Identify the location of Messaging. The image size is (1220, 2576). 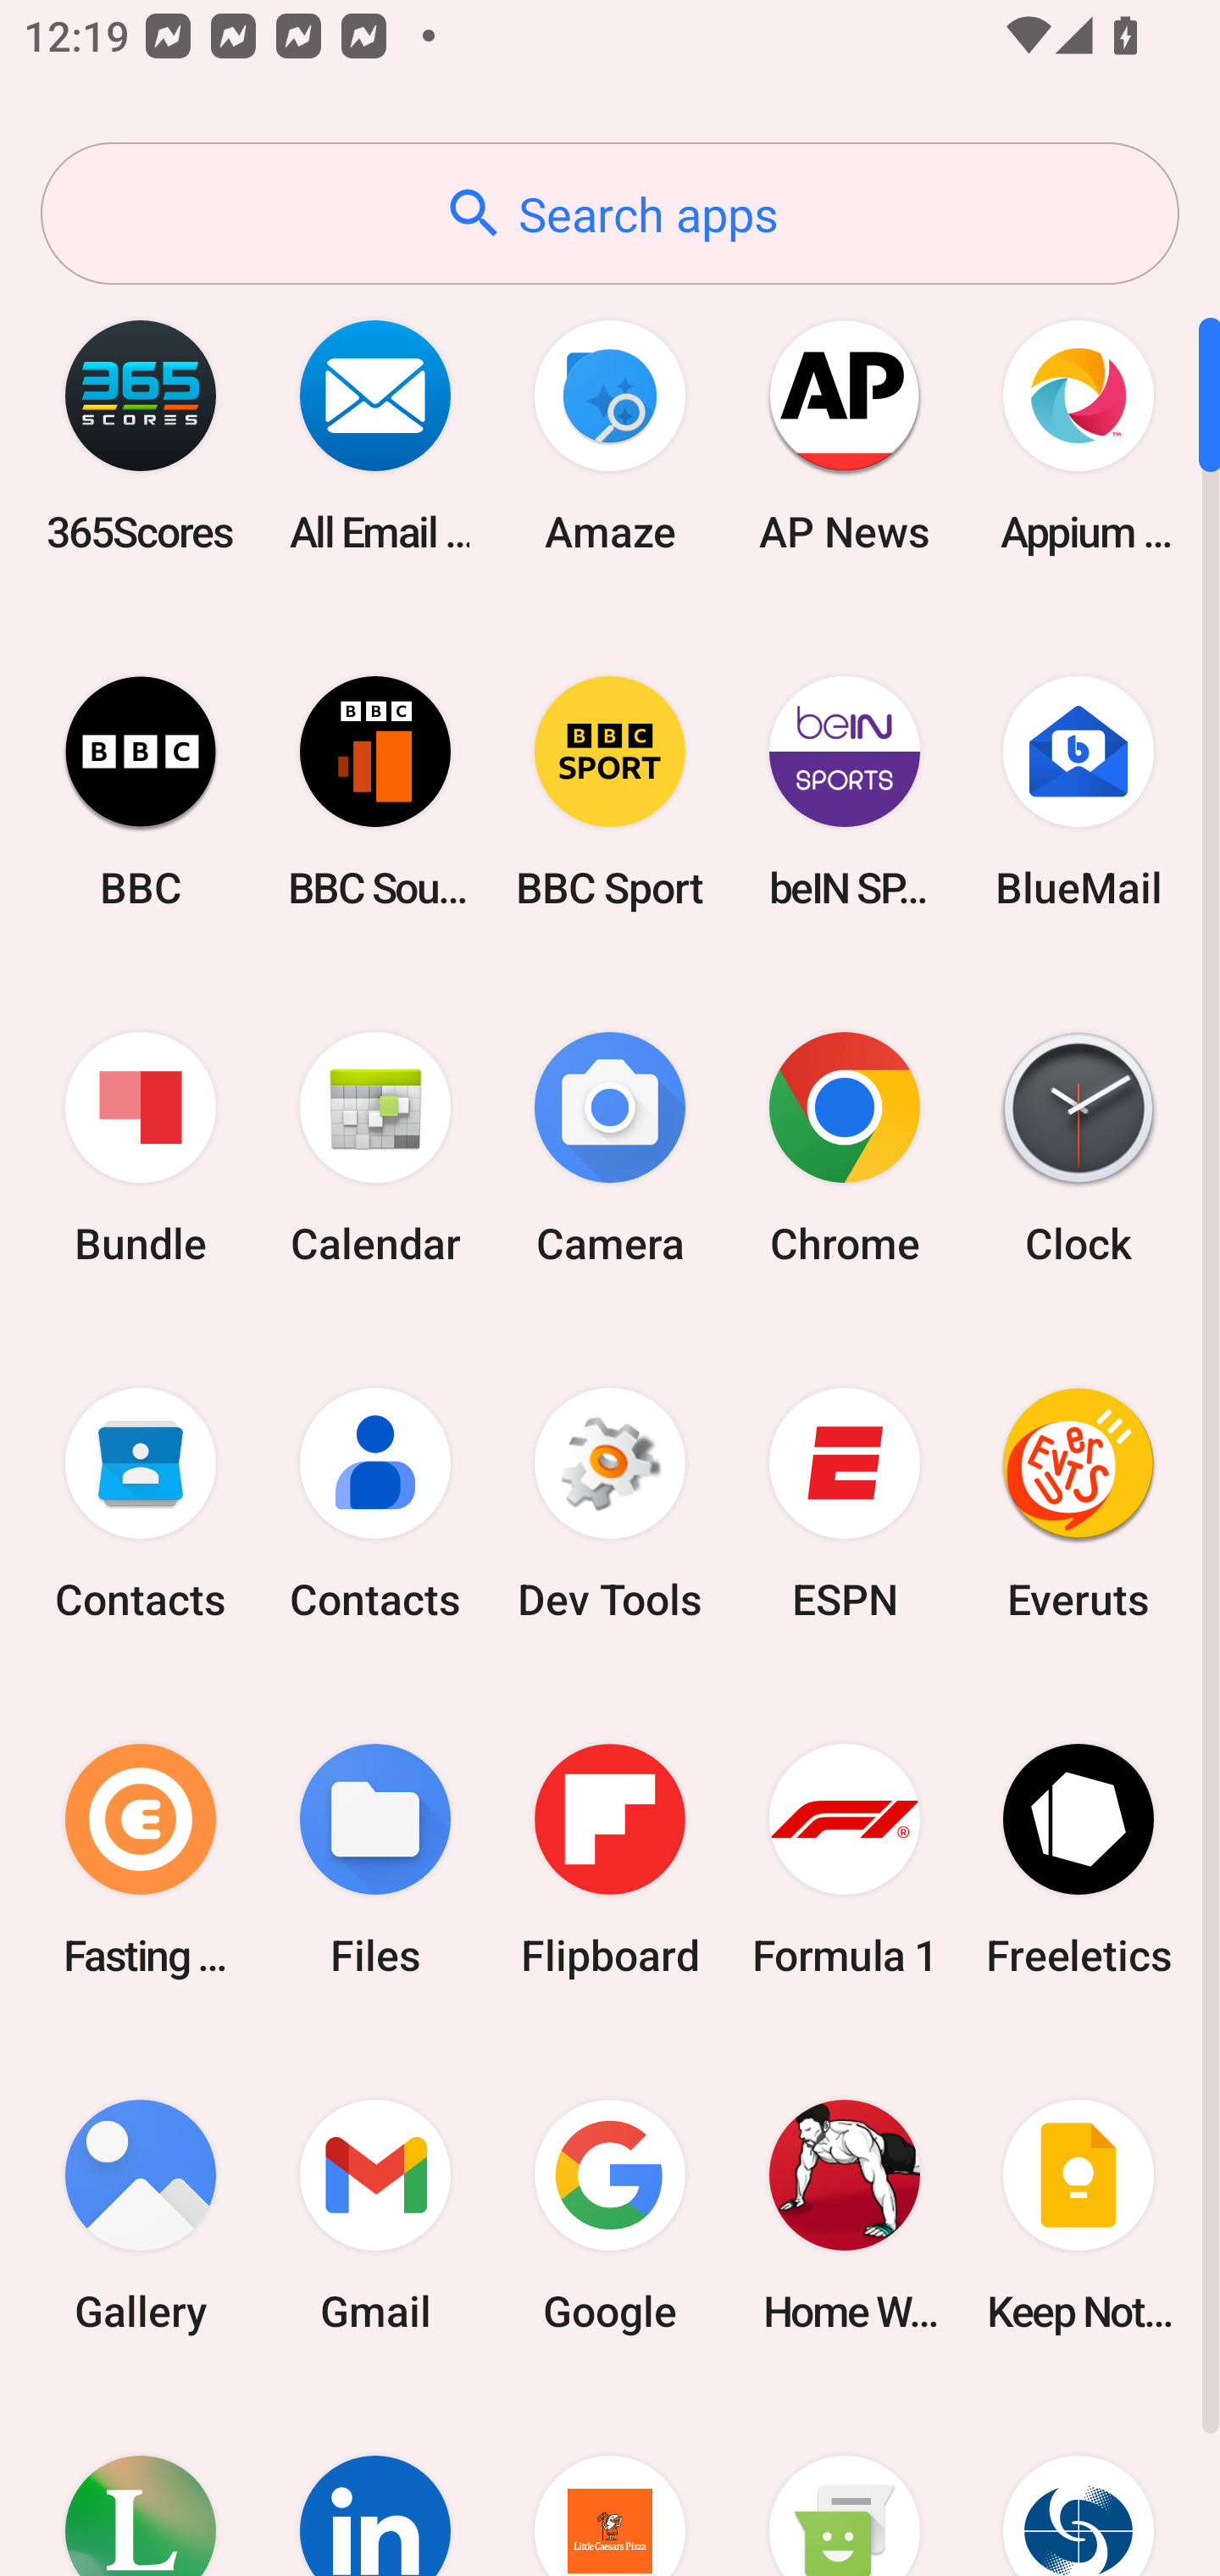
(844, 2484).